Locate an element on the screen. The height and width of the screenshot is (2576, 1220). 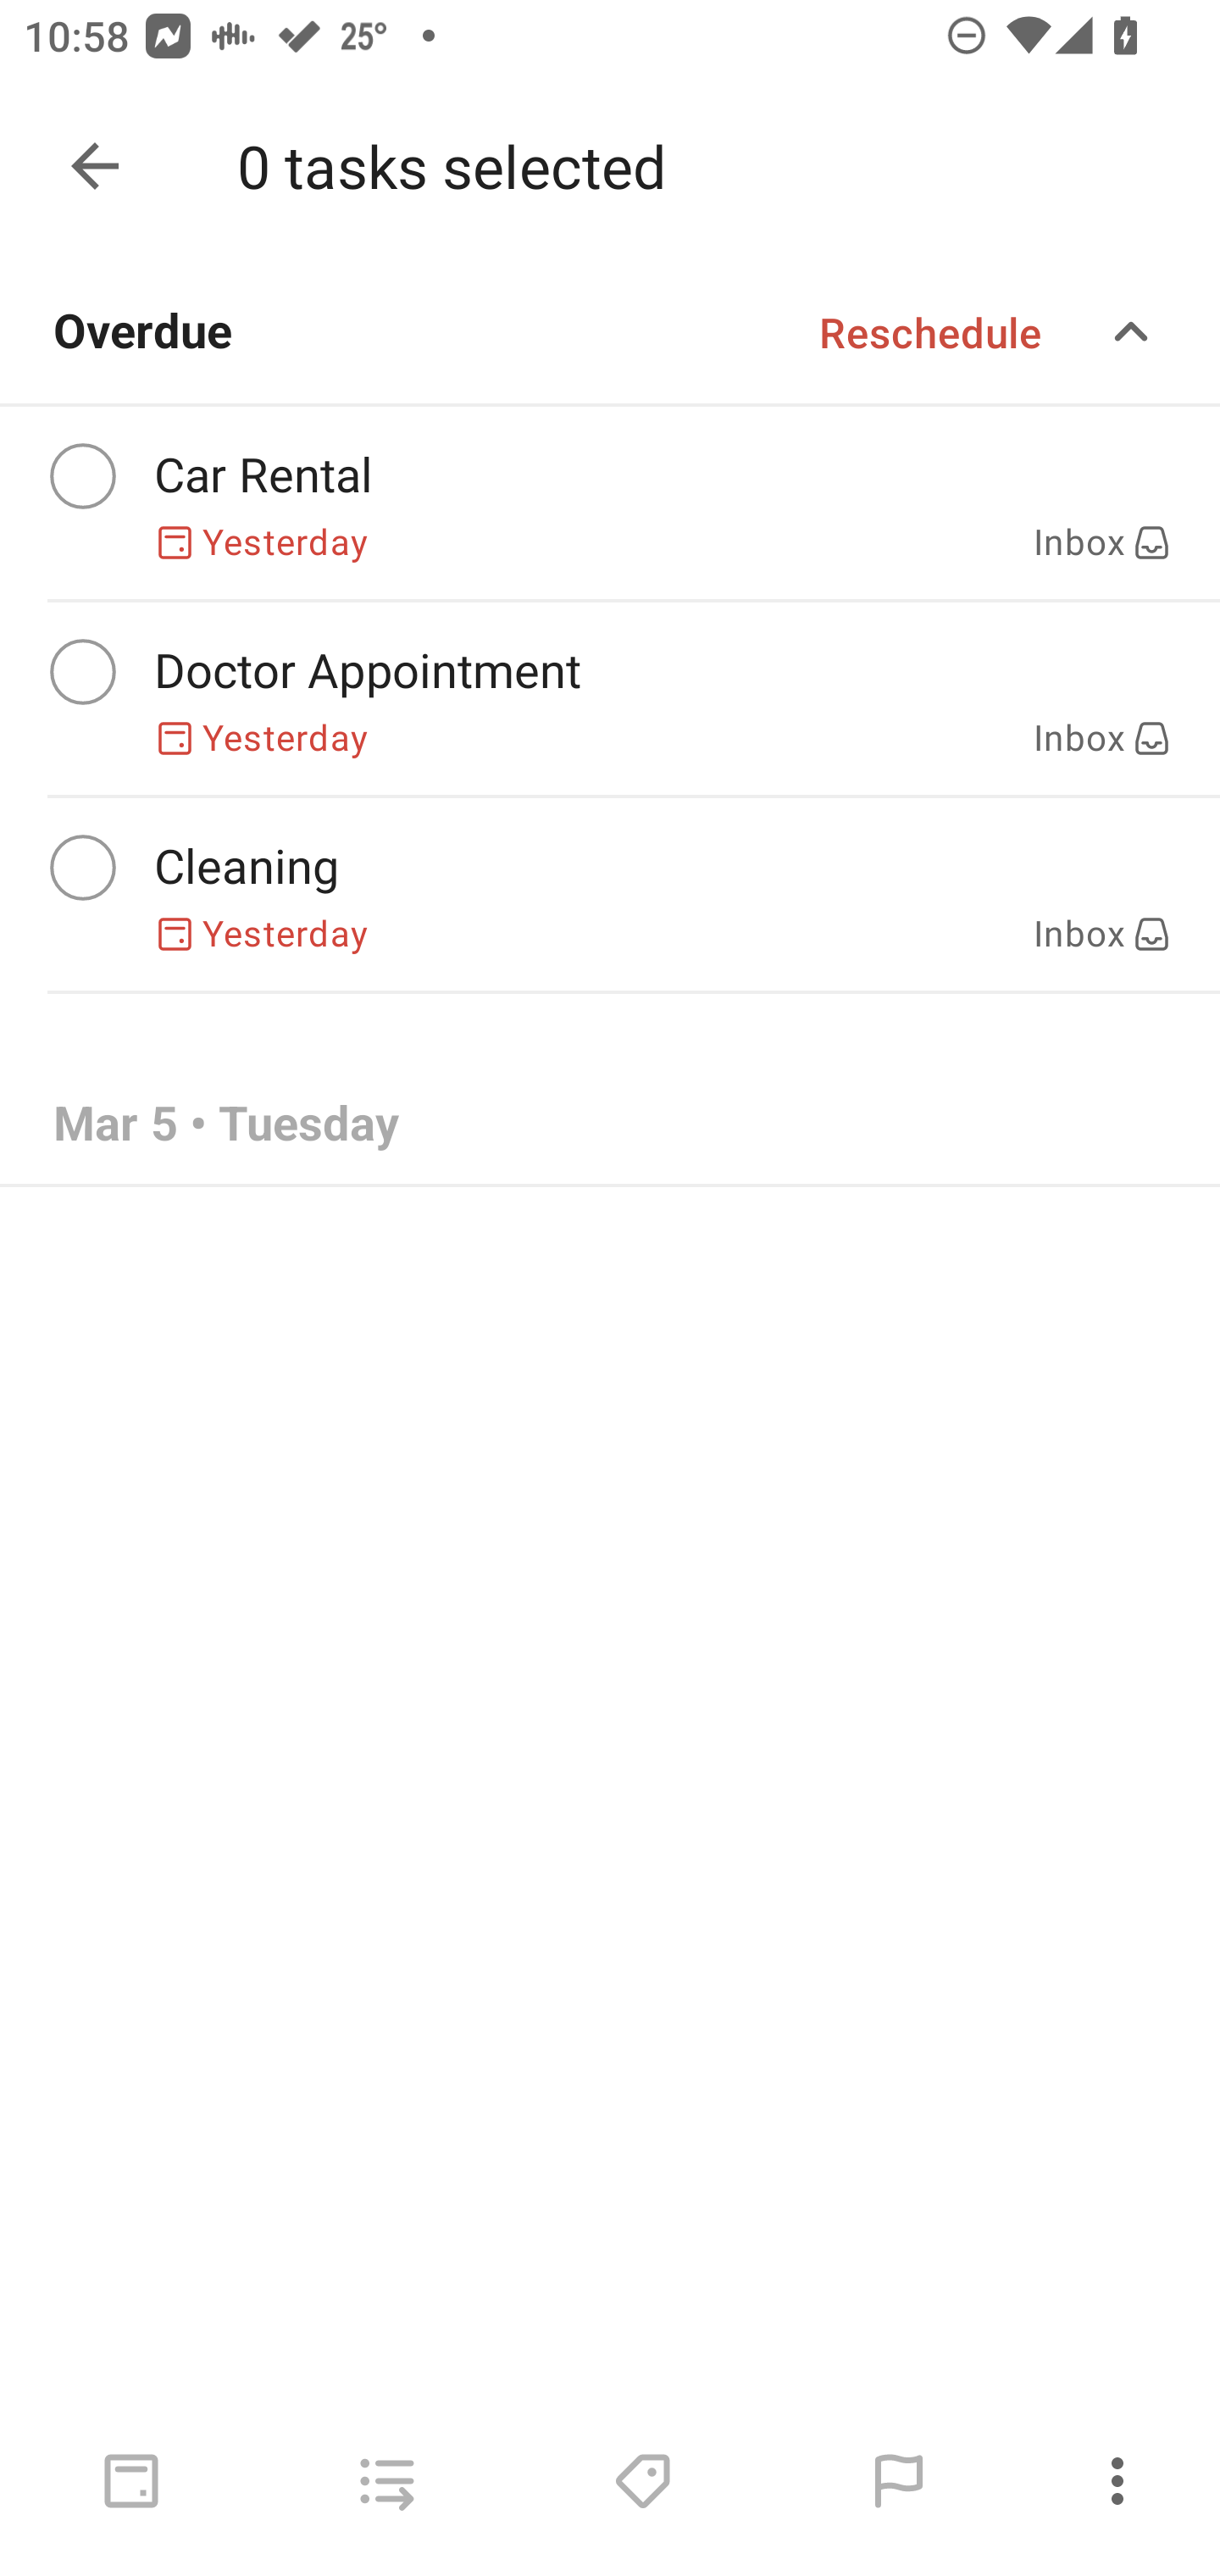
Done is located at coordinates (95, 166).